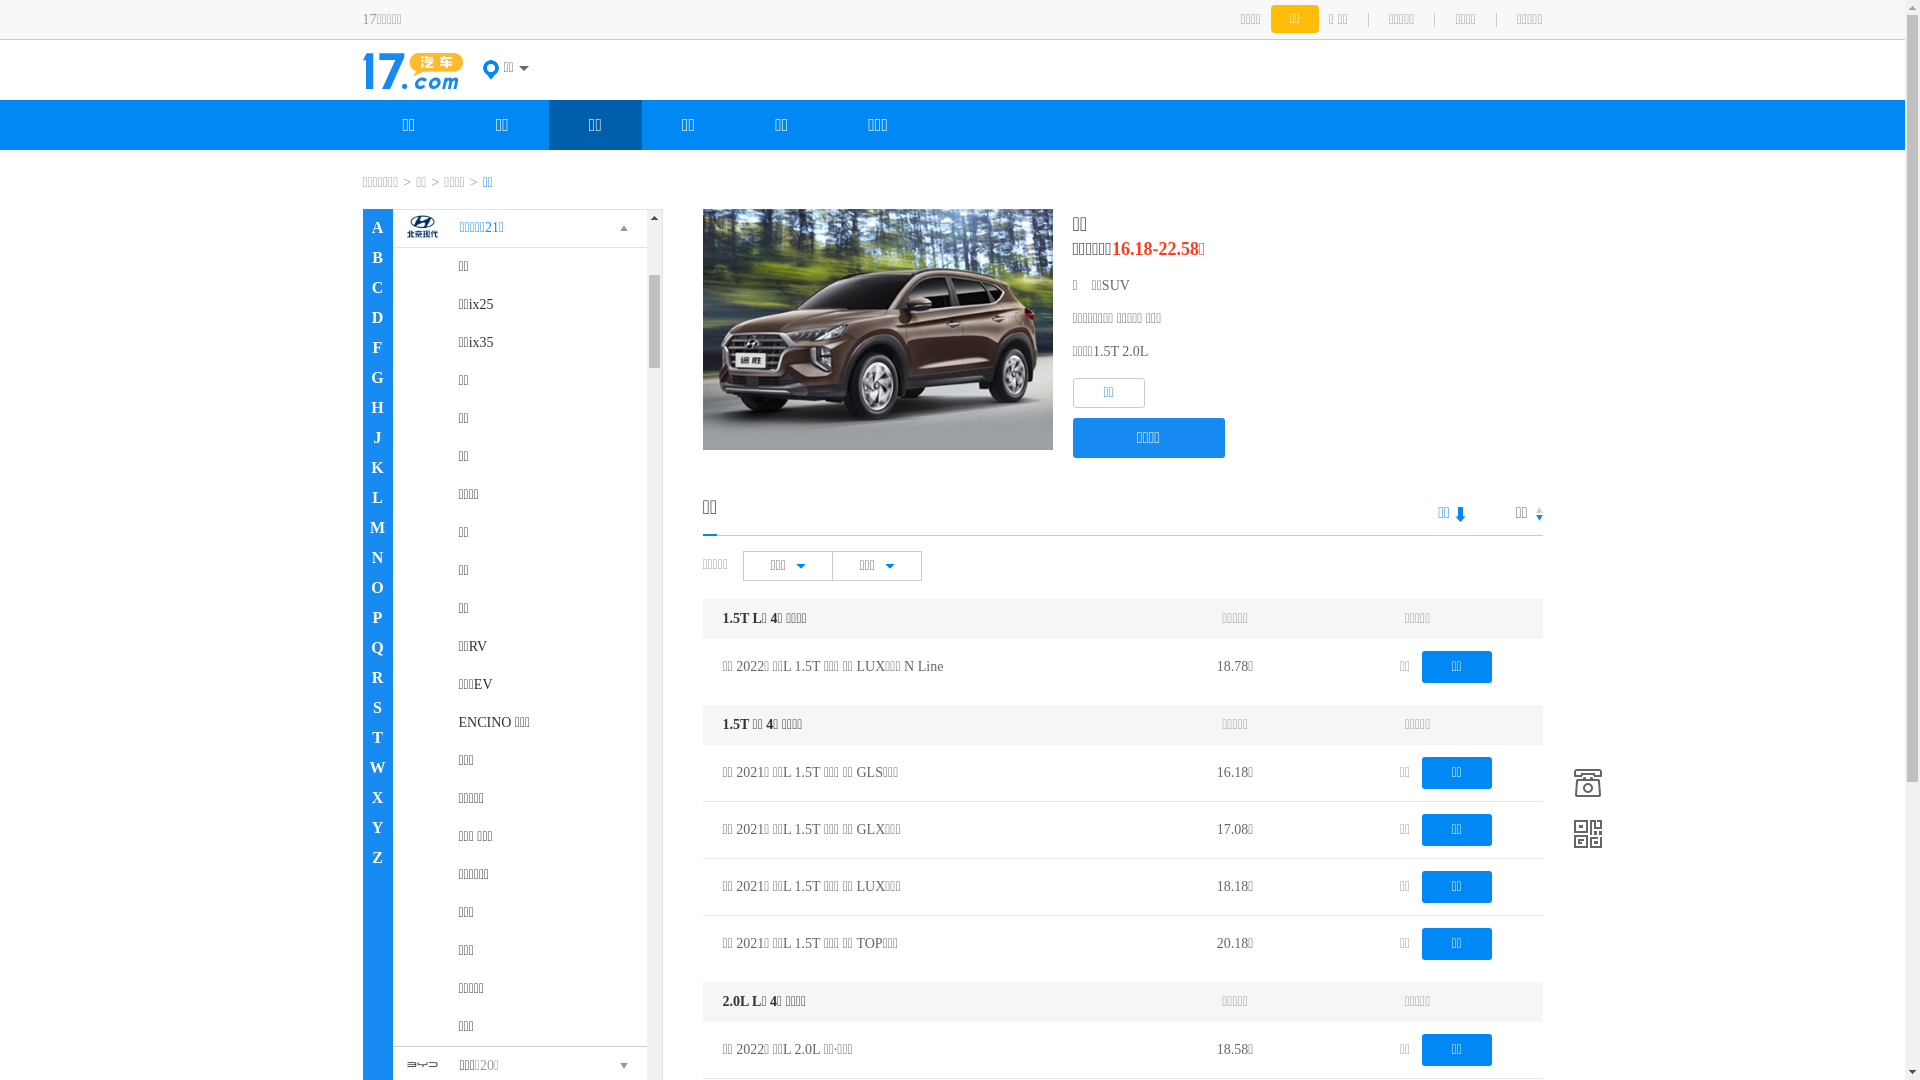 The height and width of the screenshot is (1080, 1920). Describe the element at coordinates (377, 798) in the screenshot. I see `X` at that location.